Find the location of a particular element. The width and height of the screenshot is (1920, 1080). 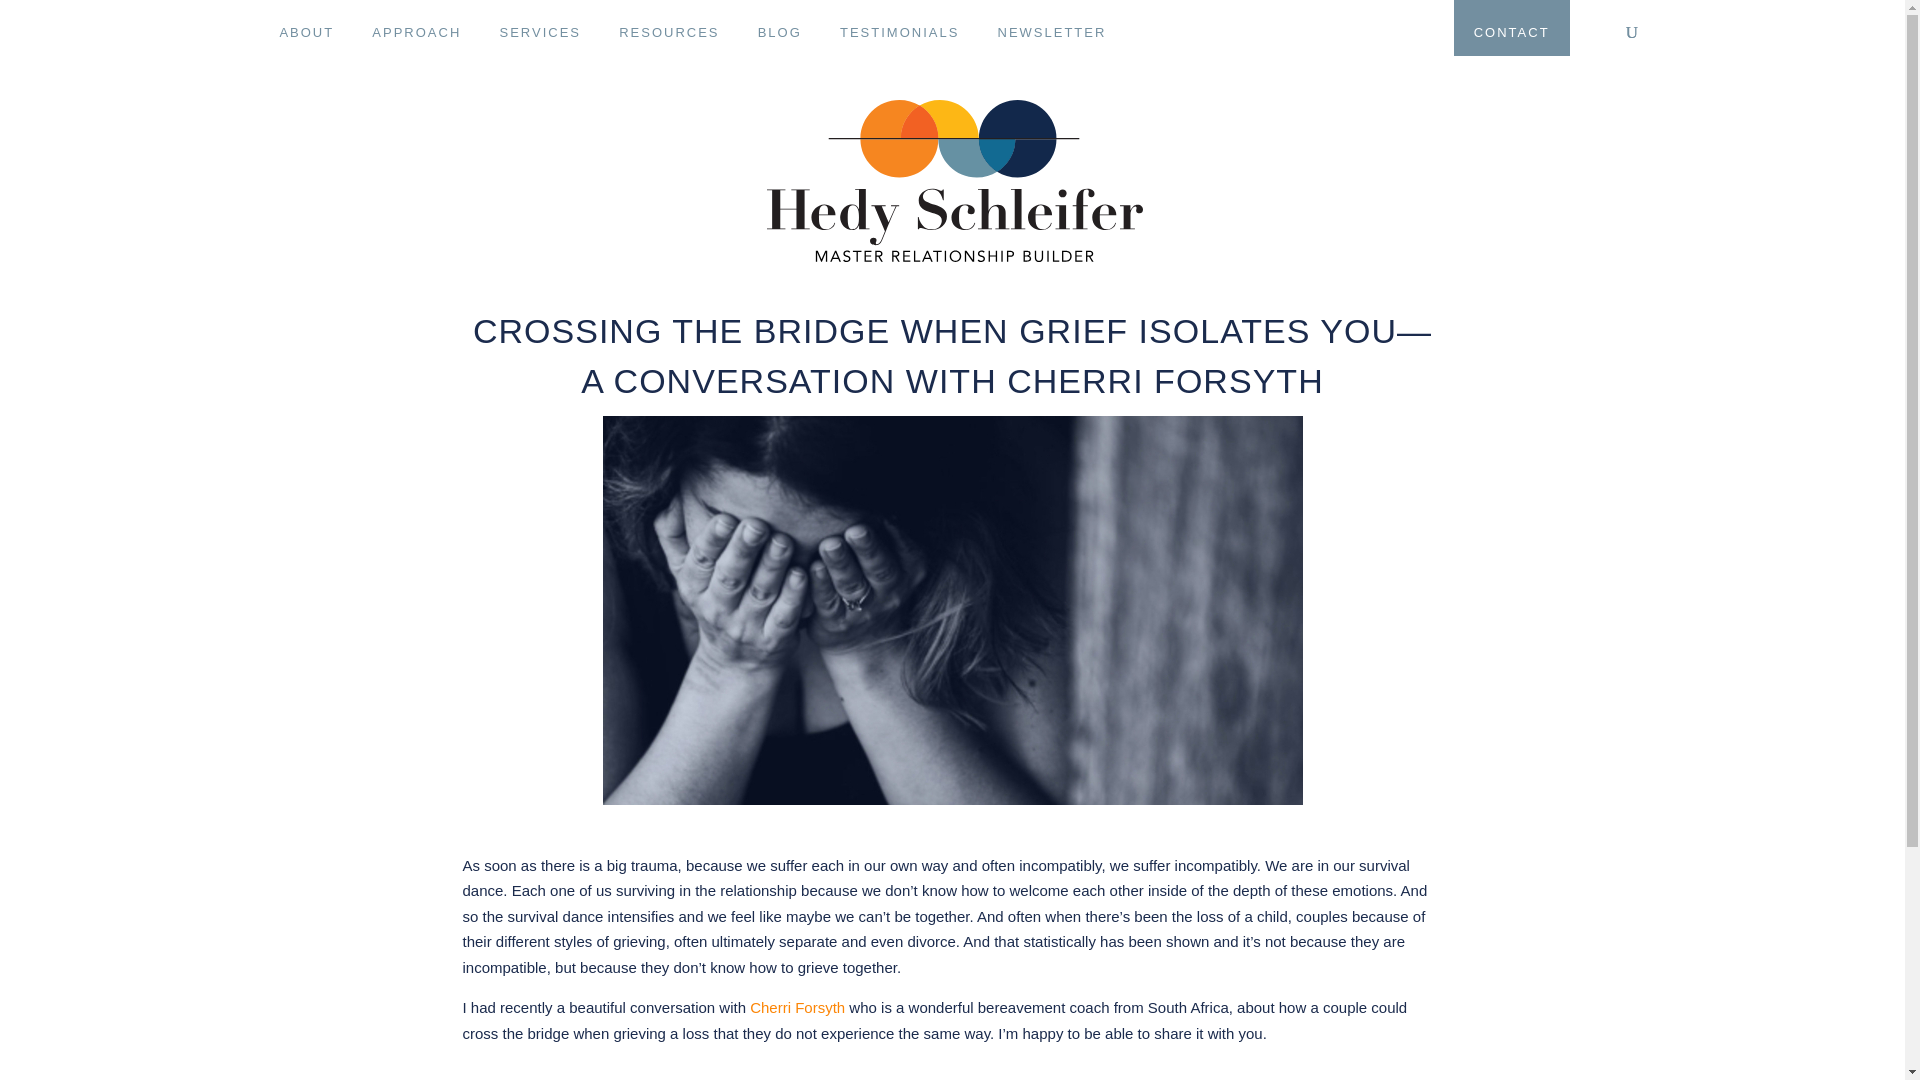

NEWSLETTER is located at coordinates (1052, 32).